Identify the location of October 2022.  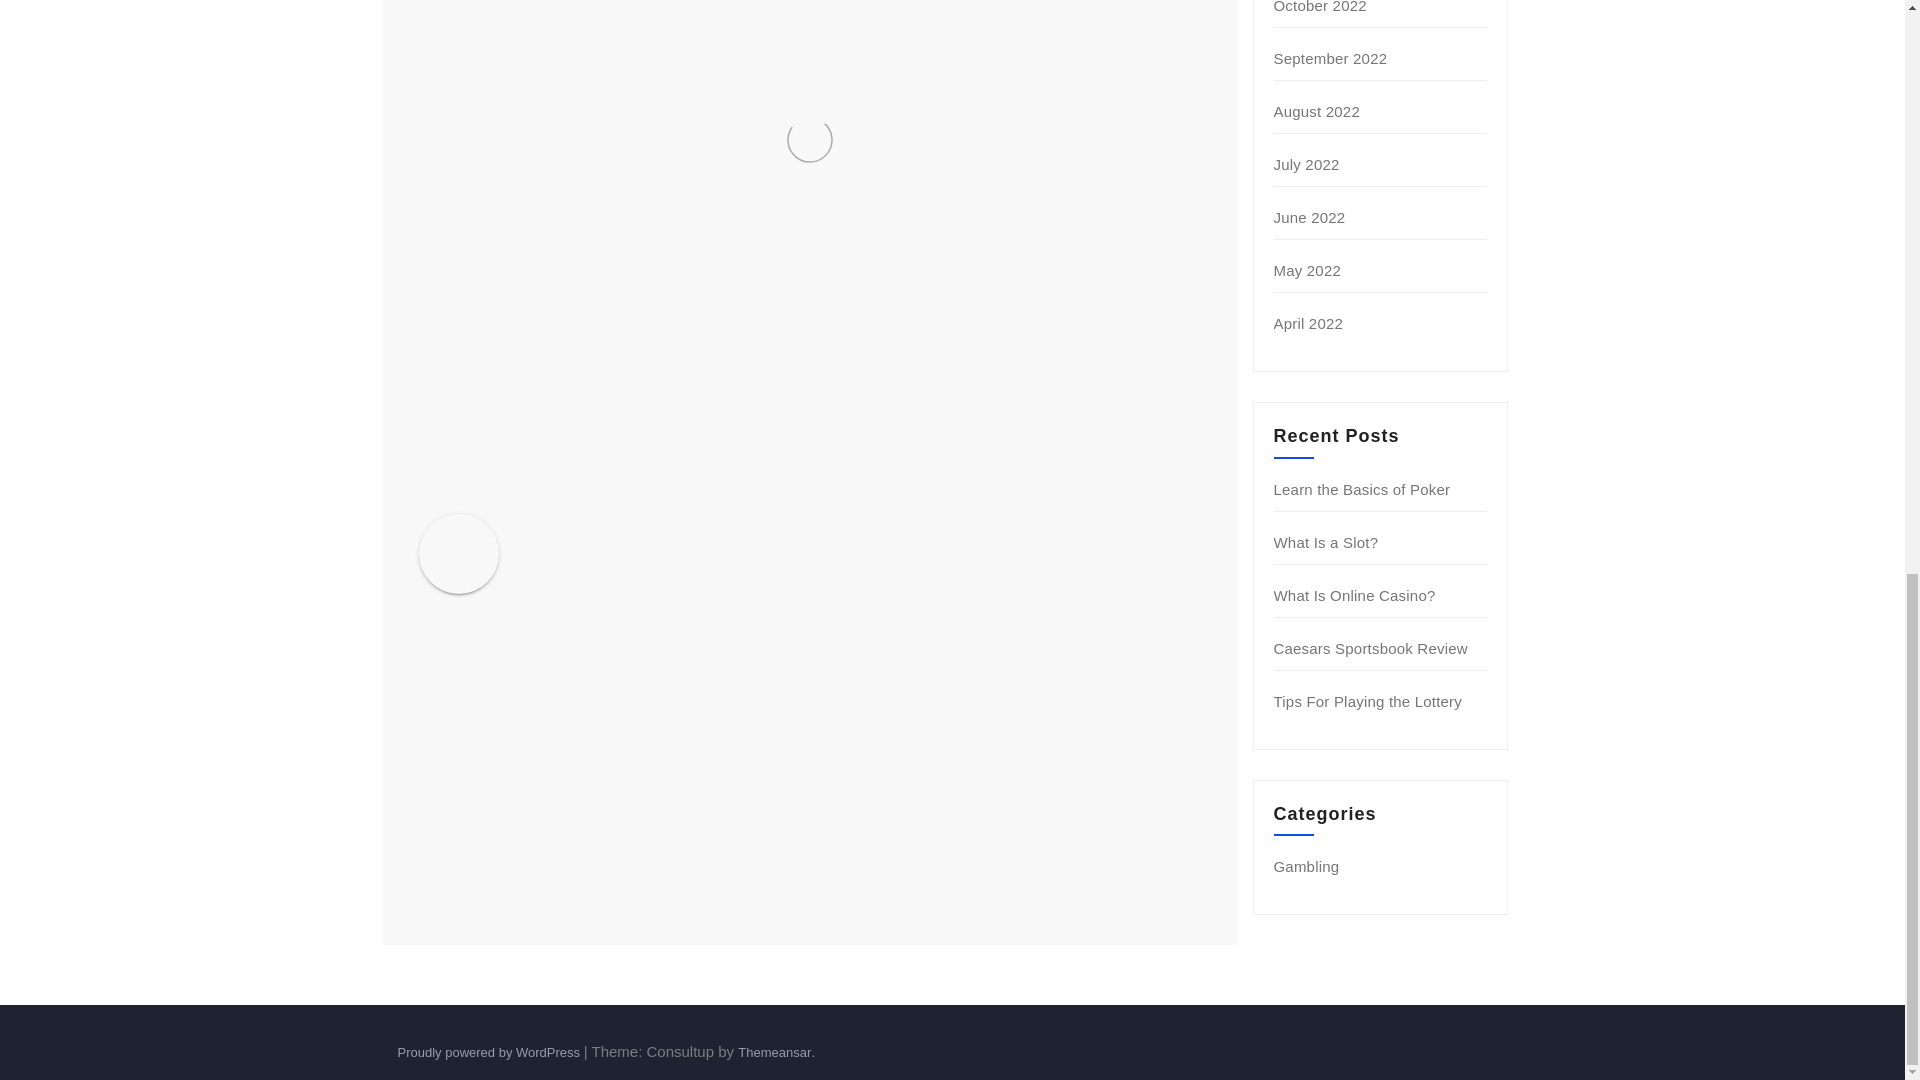
(1320, 7).